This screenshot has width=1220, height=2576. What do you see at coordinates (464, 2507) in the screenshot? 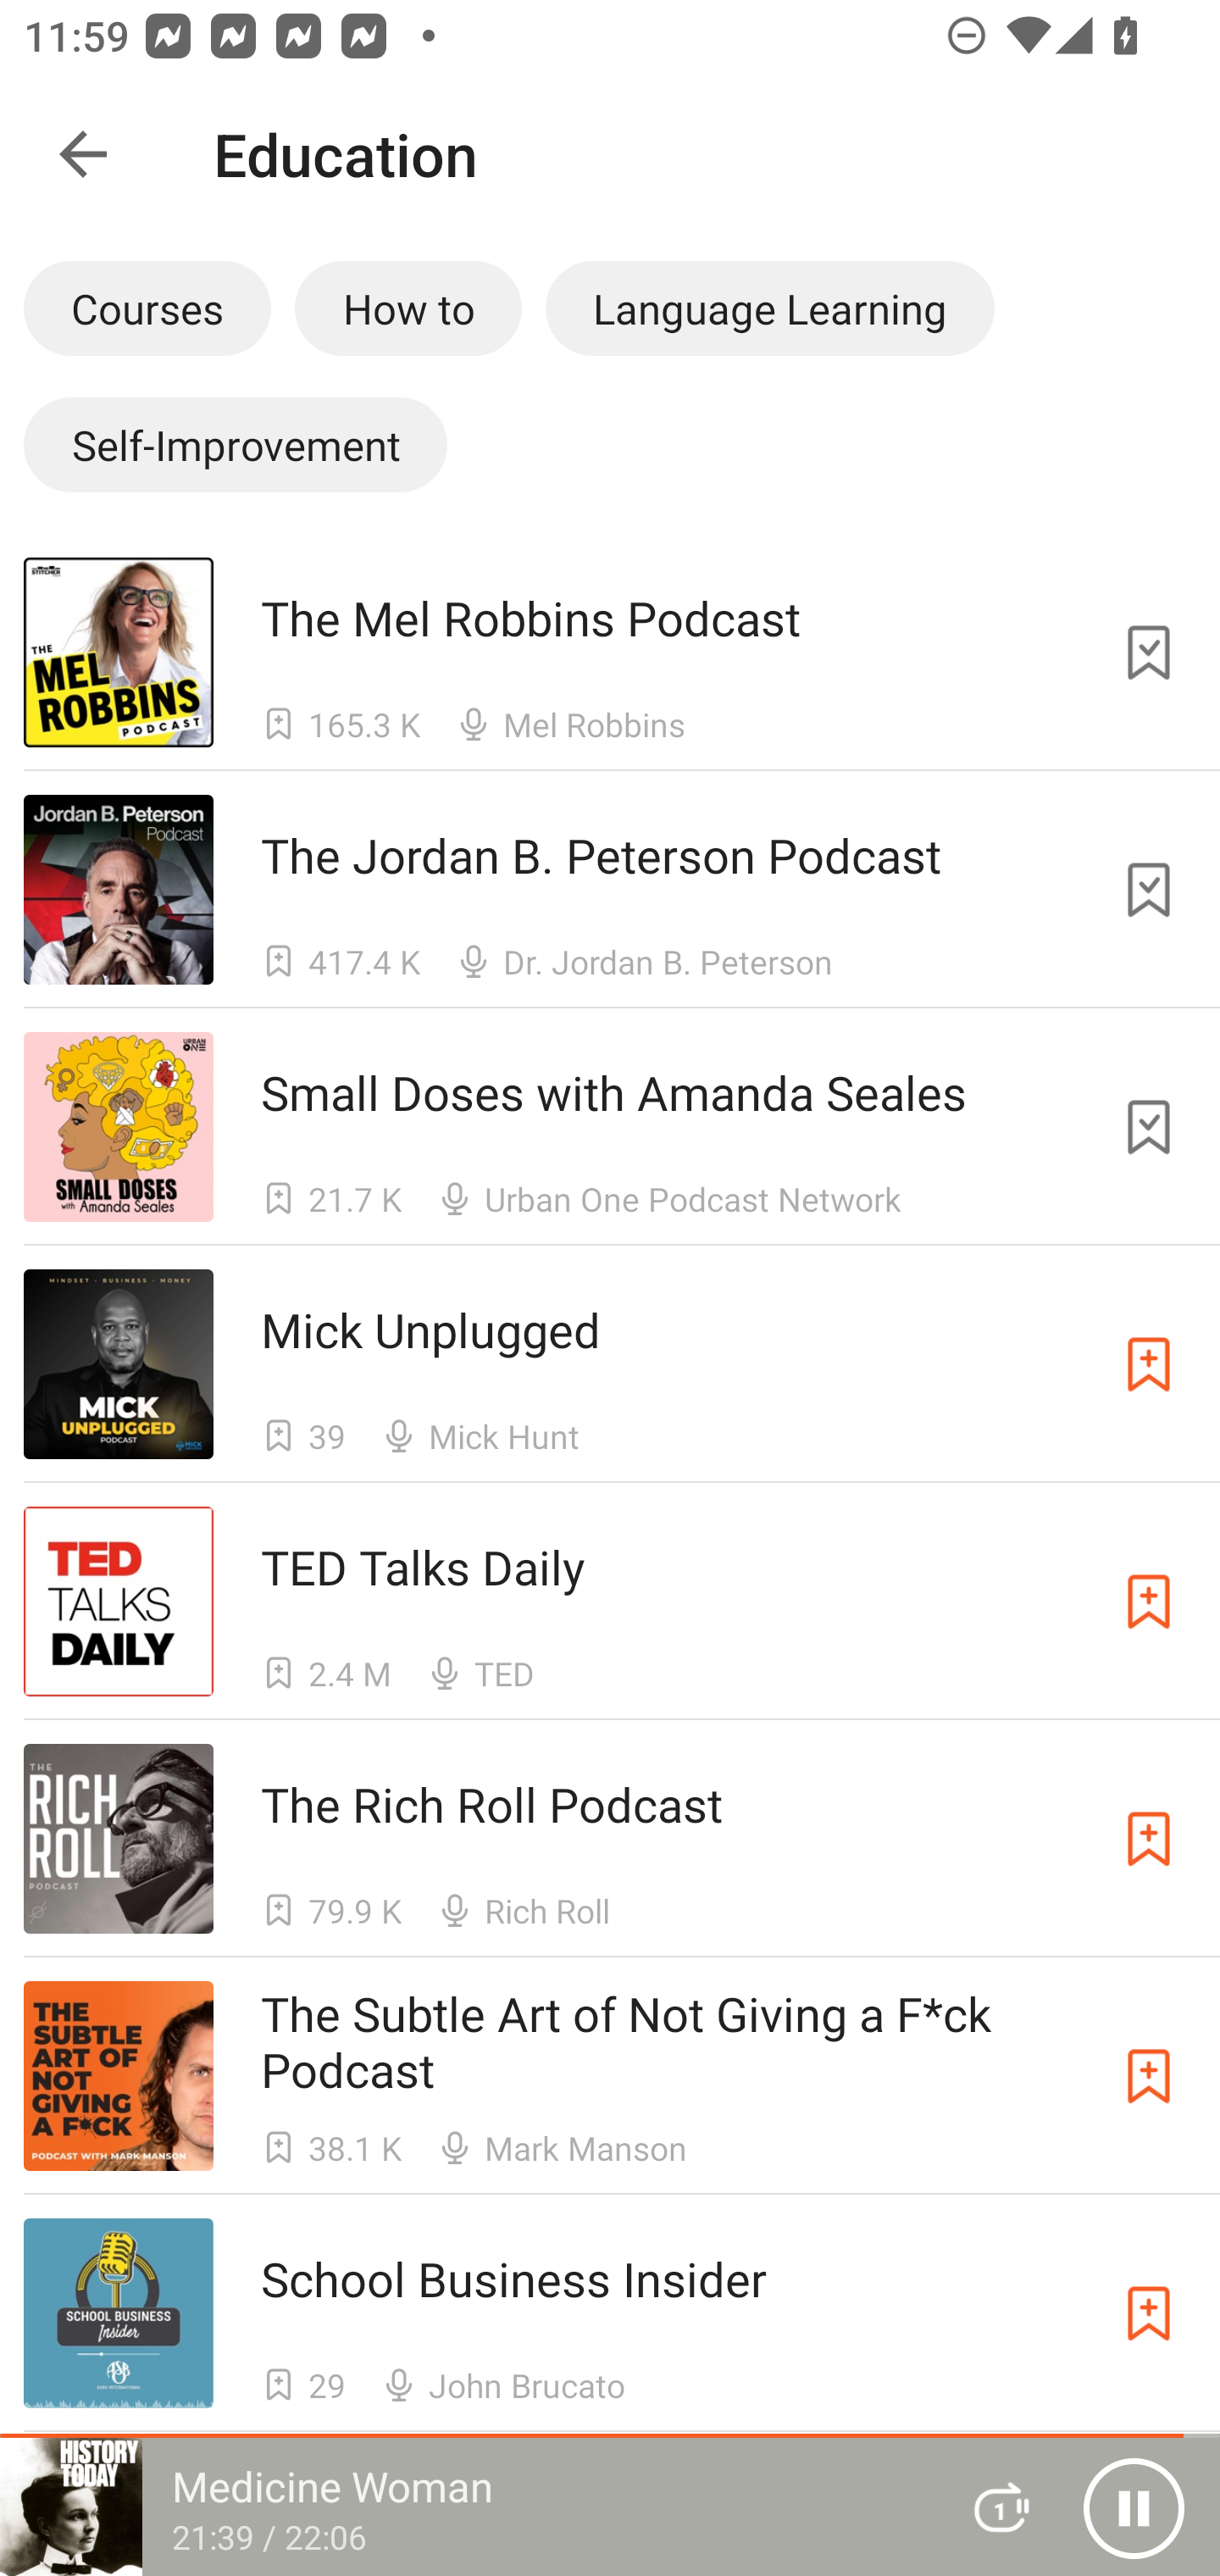
I see `Medicine Woman 21:39 / 22:06` at bounding box center [464, 2507].